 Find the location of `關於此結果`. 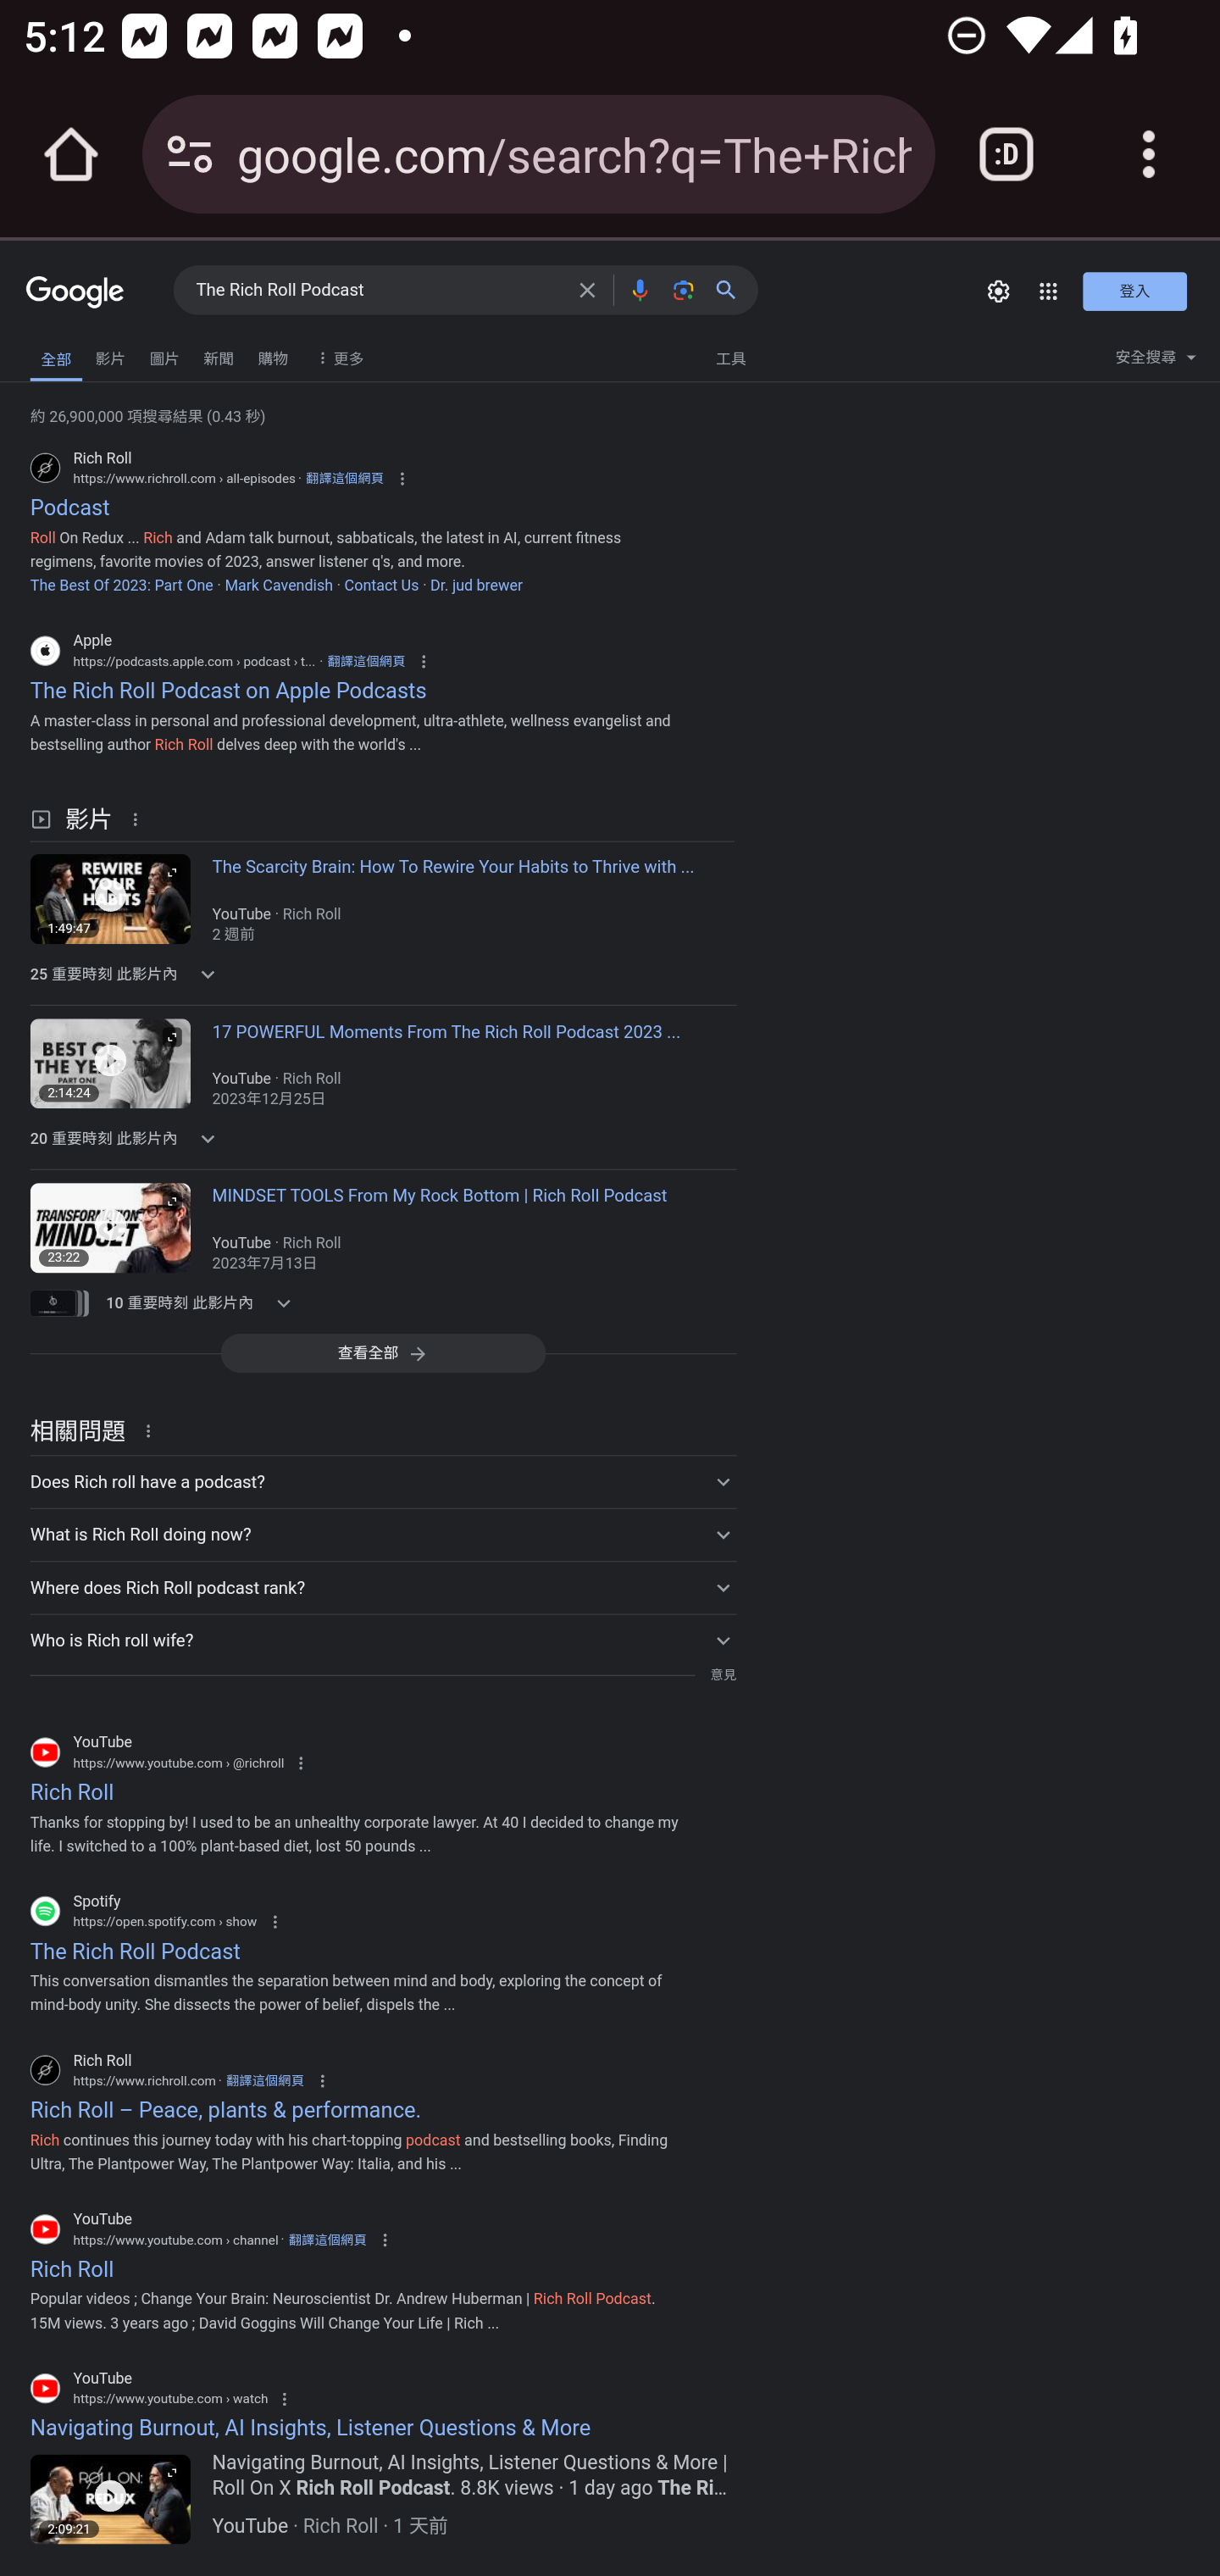

關於此結果 is located at coordinates (140, 817).